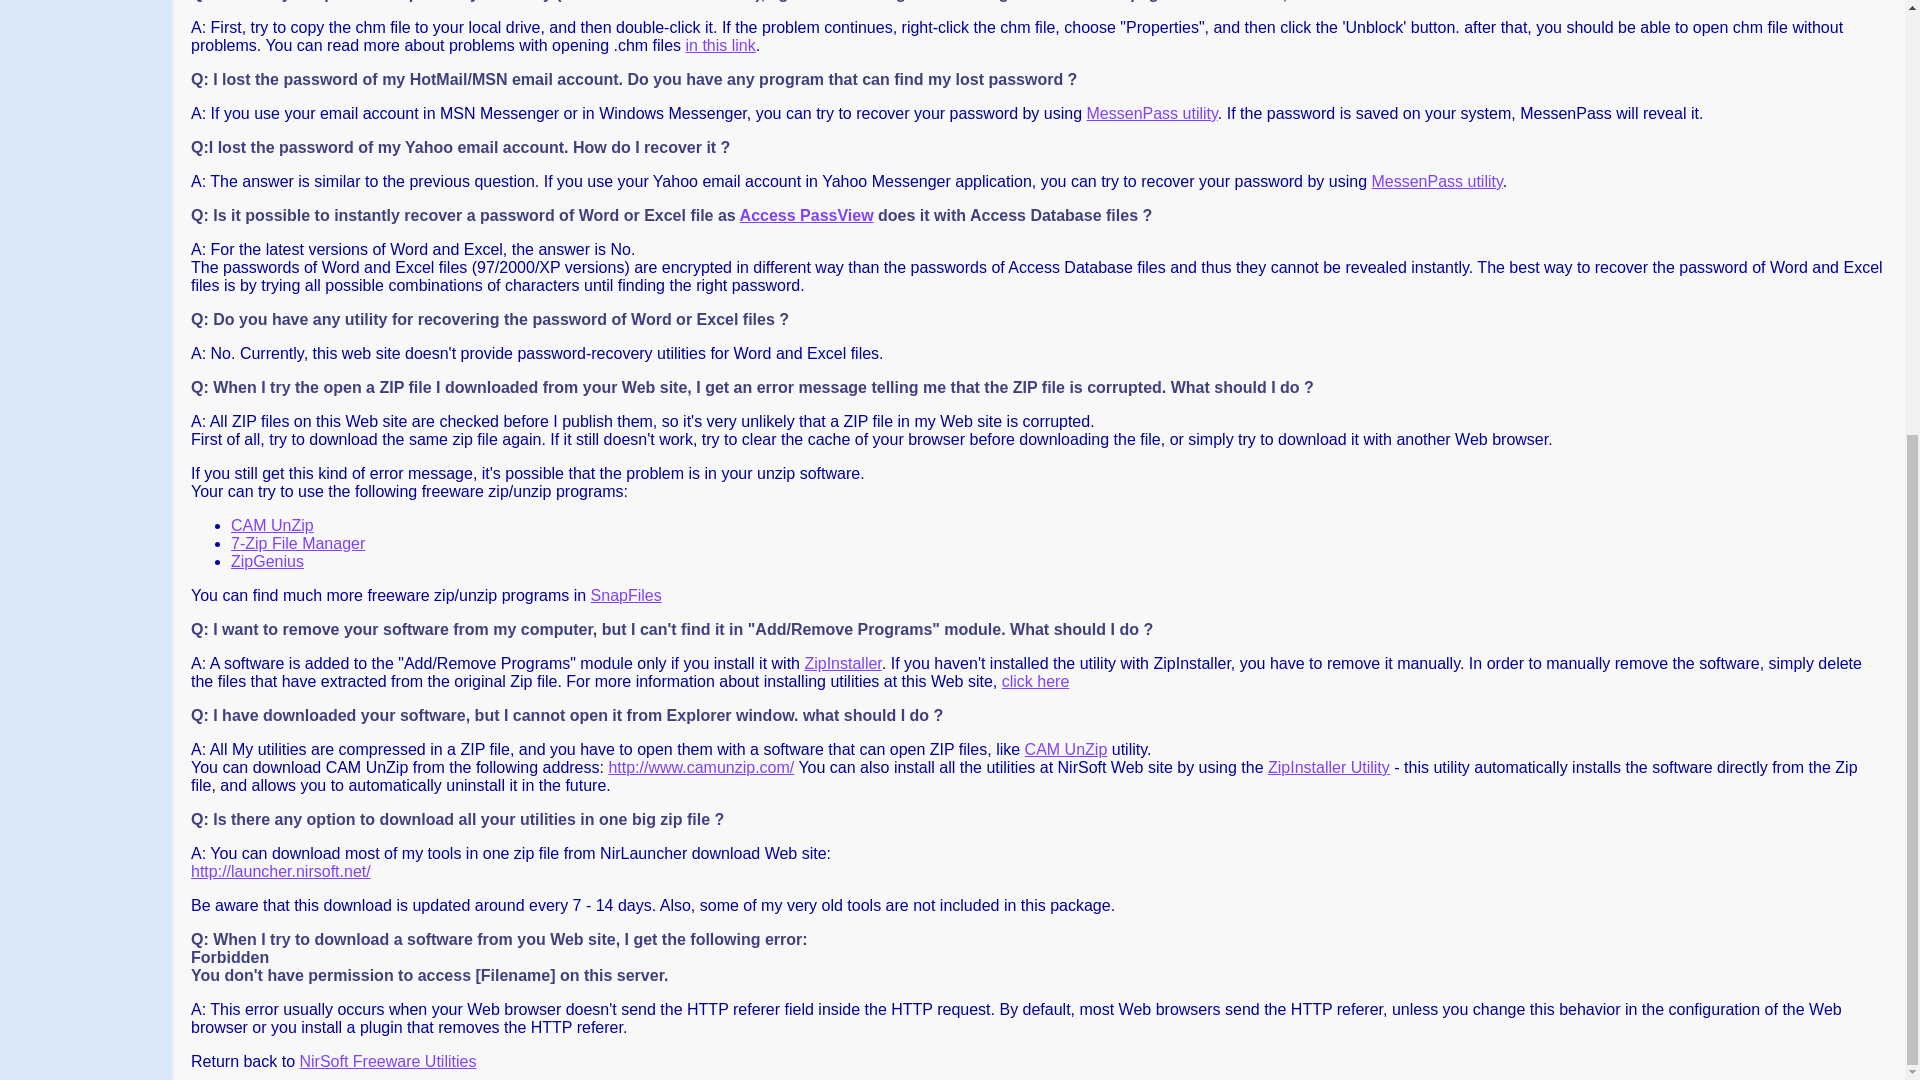 Image resolution: width=1920 pixels, height=1080 pixels. What do you see at coordinates (266, 561) in the screenshot?
I see `ZipGenius` at bounding box center [266, 561].